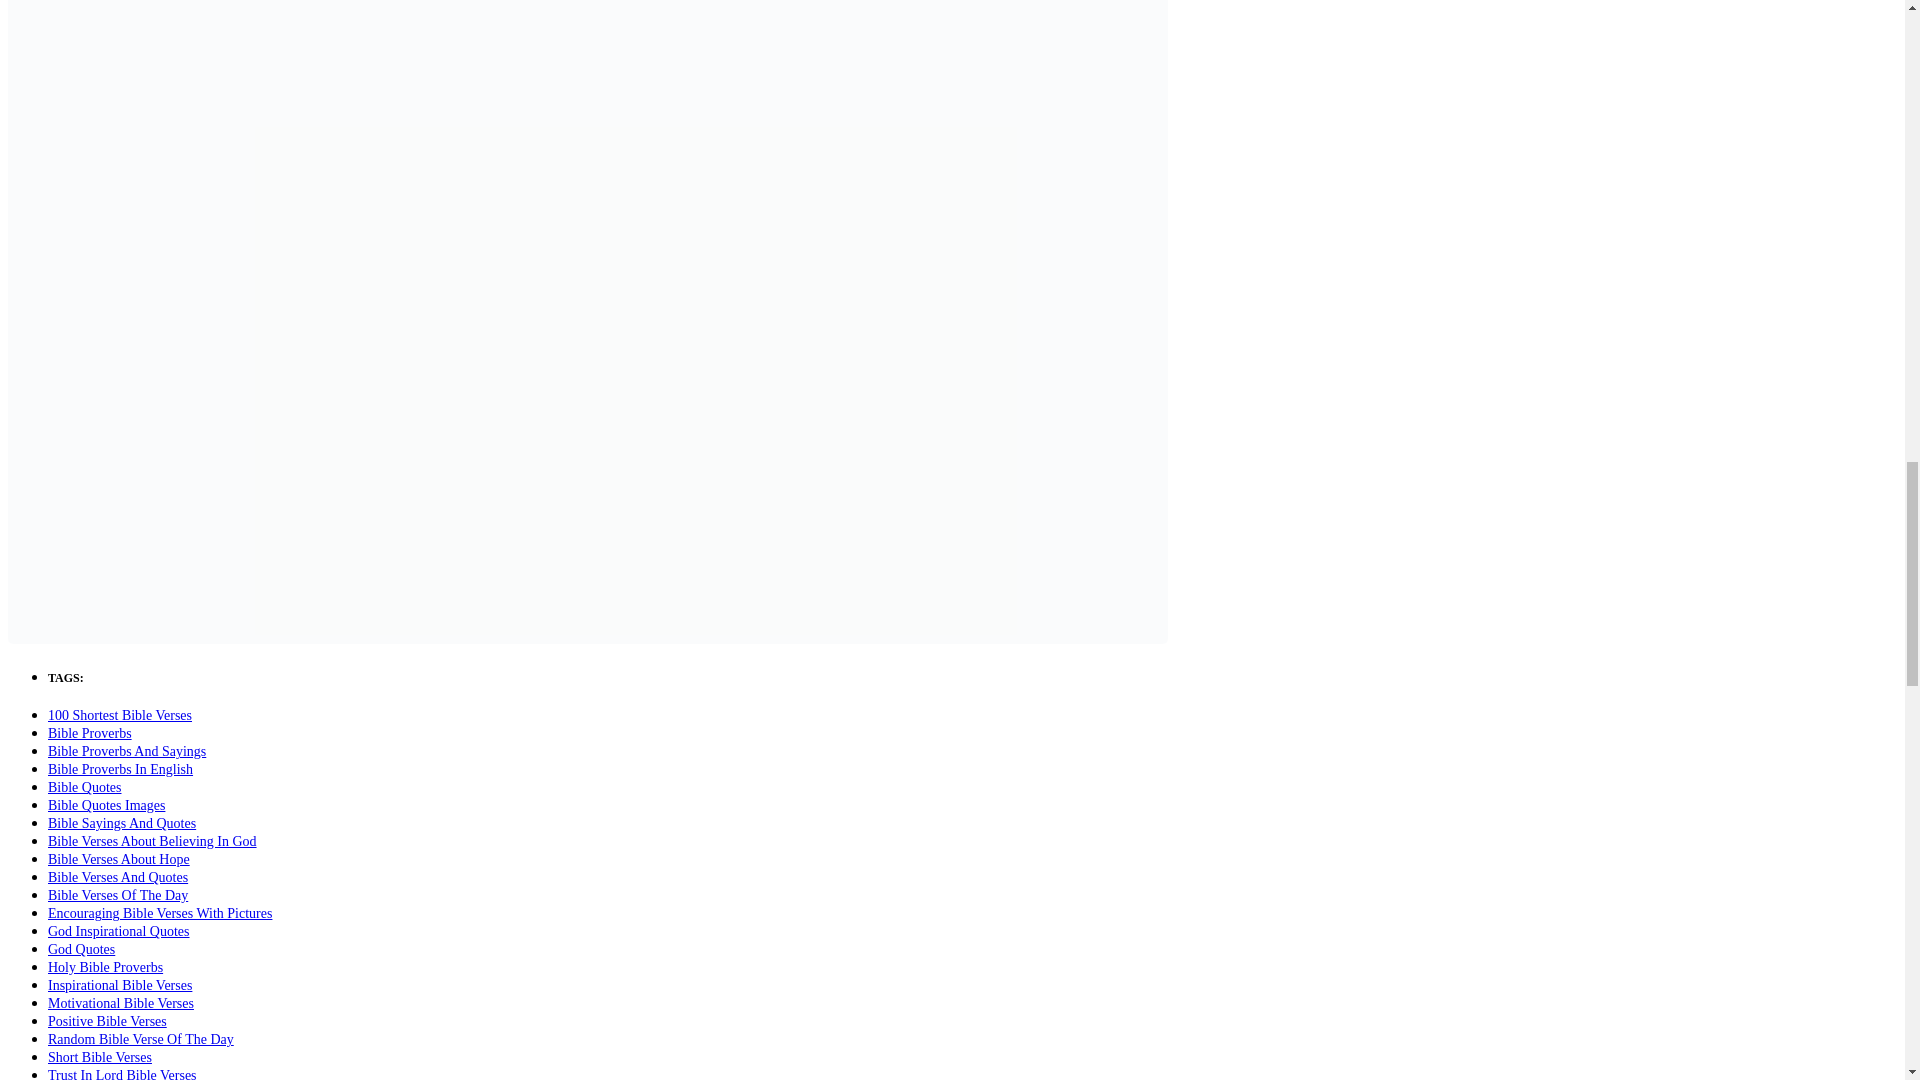 The width and height of the screenshot is (1920, 1080). I want to click on Bible Proverbs In English, so click(120, 769).